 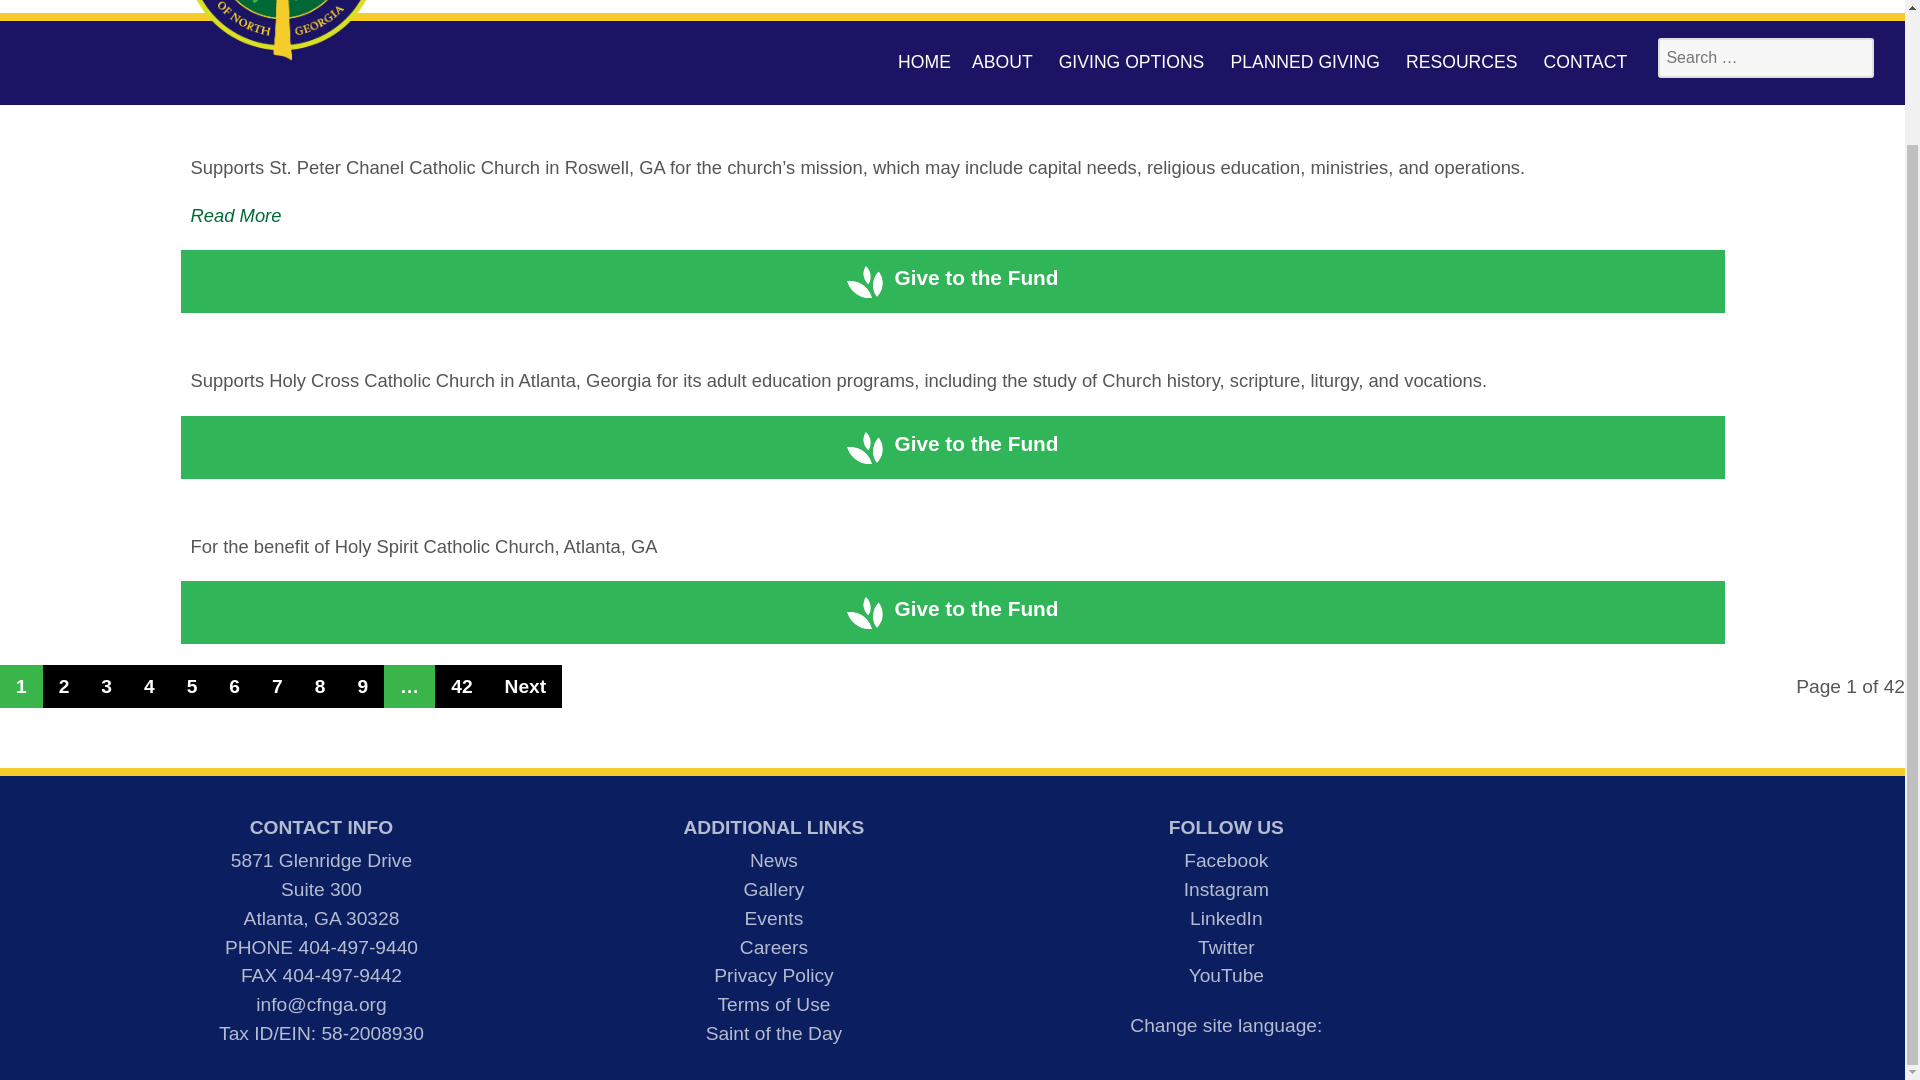 What do you see at coordinates (1307, 62) in the screenshot?
I see `PLANNED GIVING` at bounding box center [1307, 62].